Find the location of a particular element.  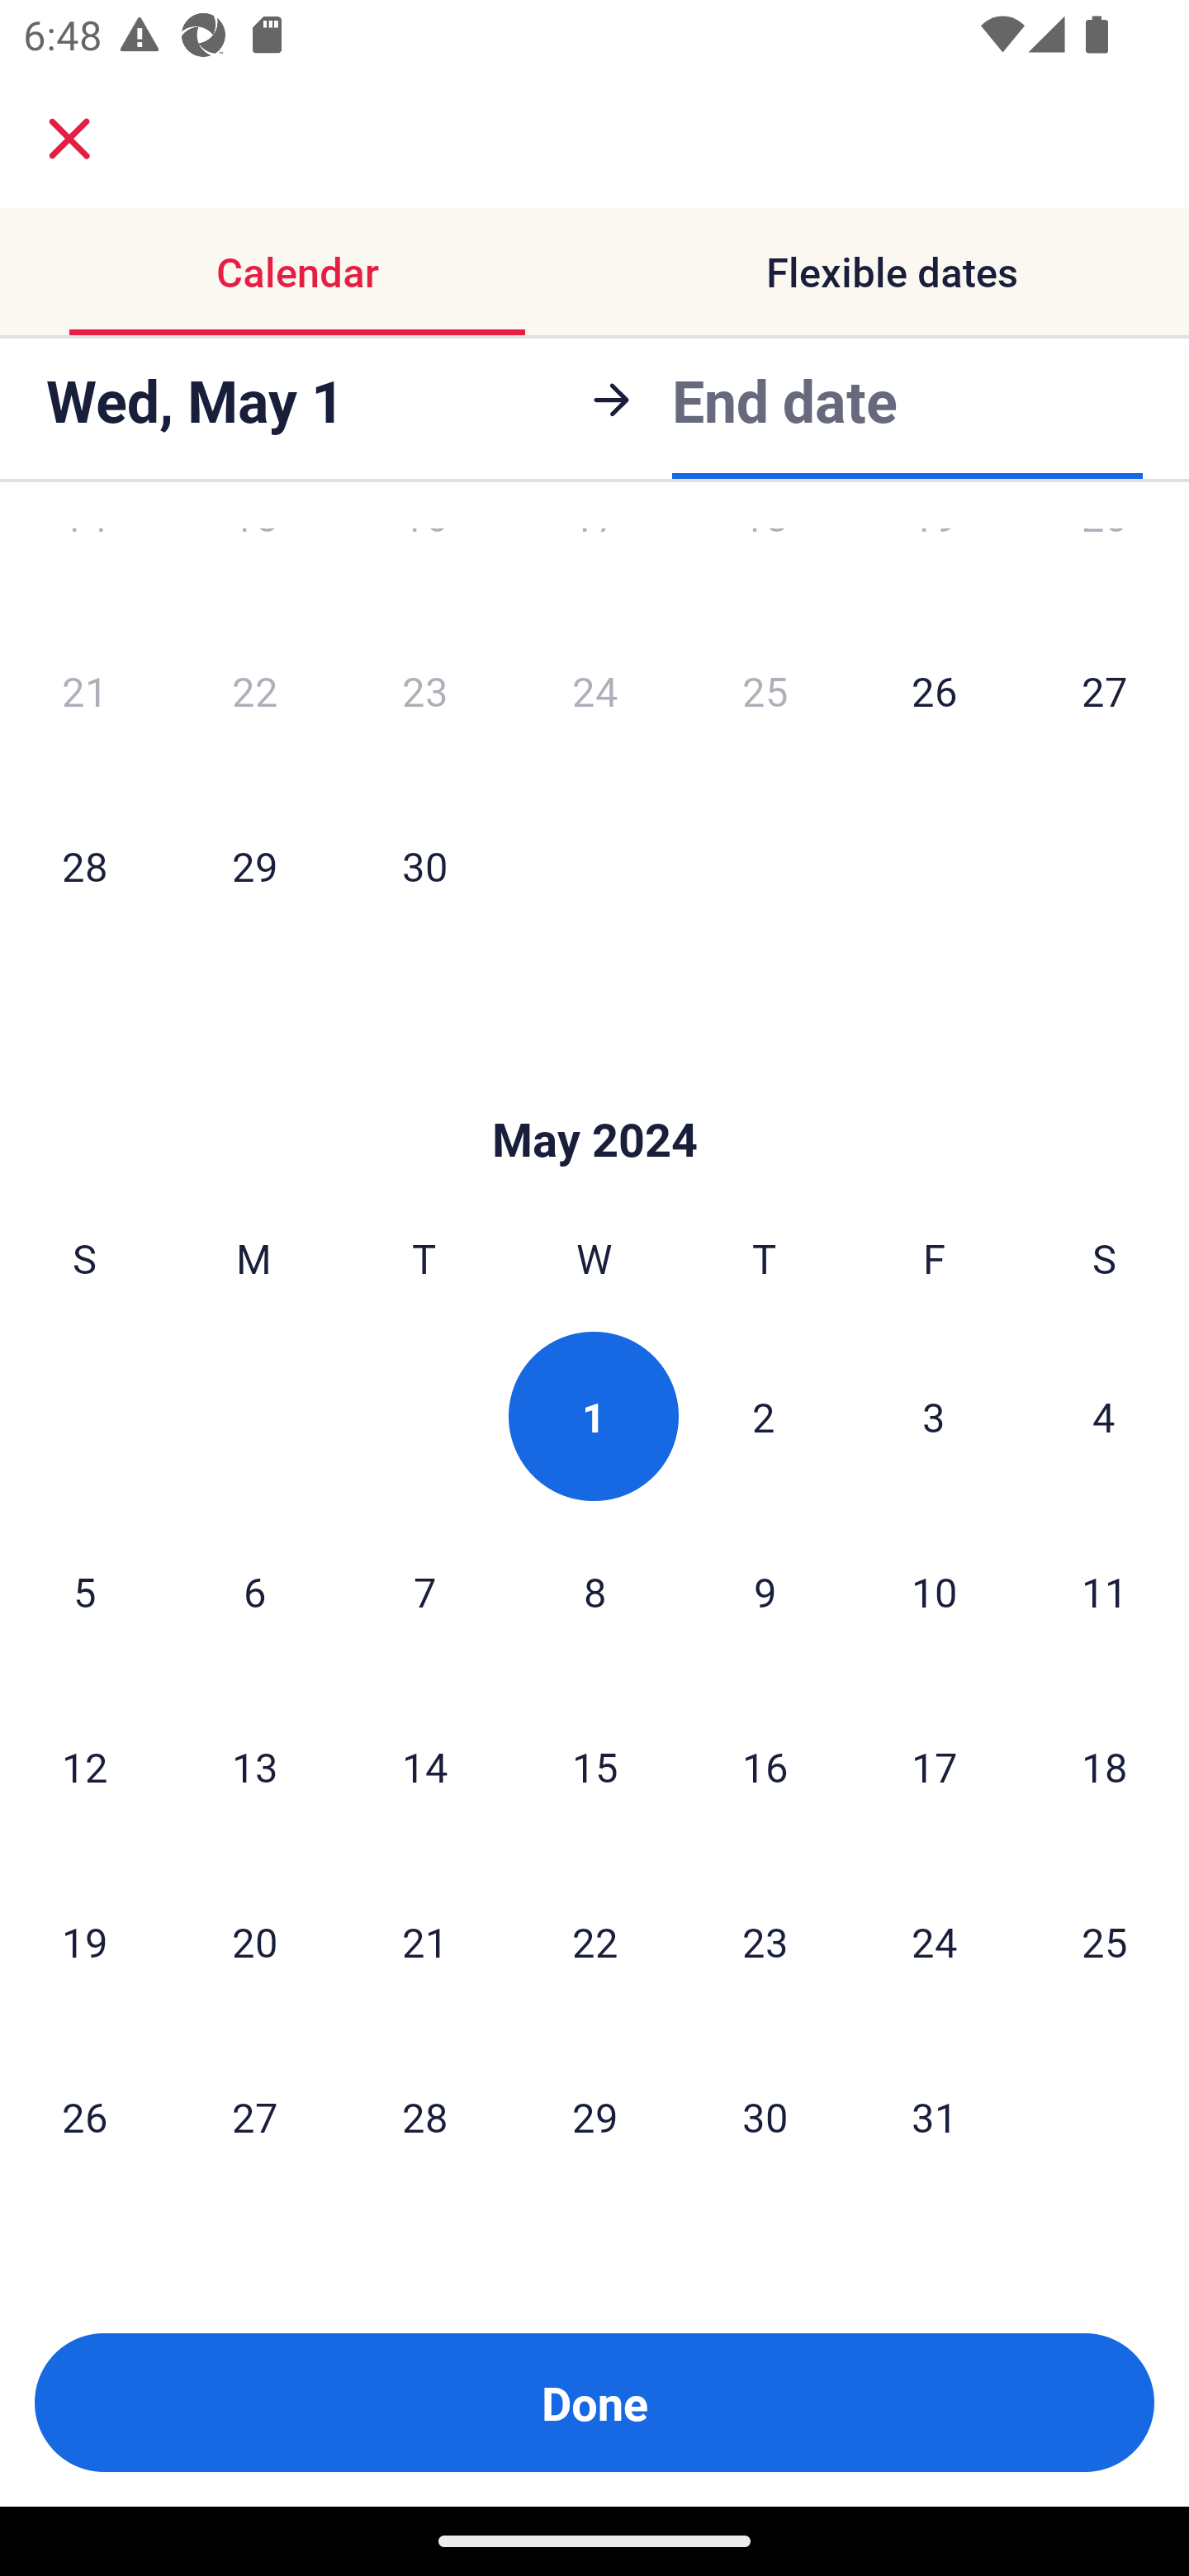

5 Sunday, May 5, 2024 is located at coordinates (84, 1592).